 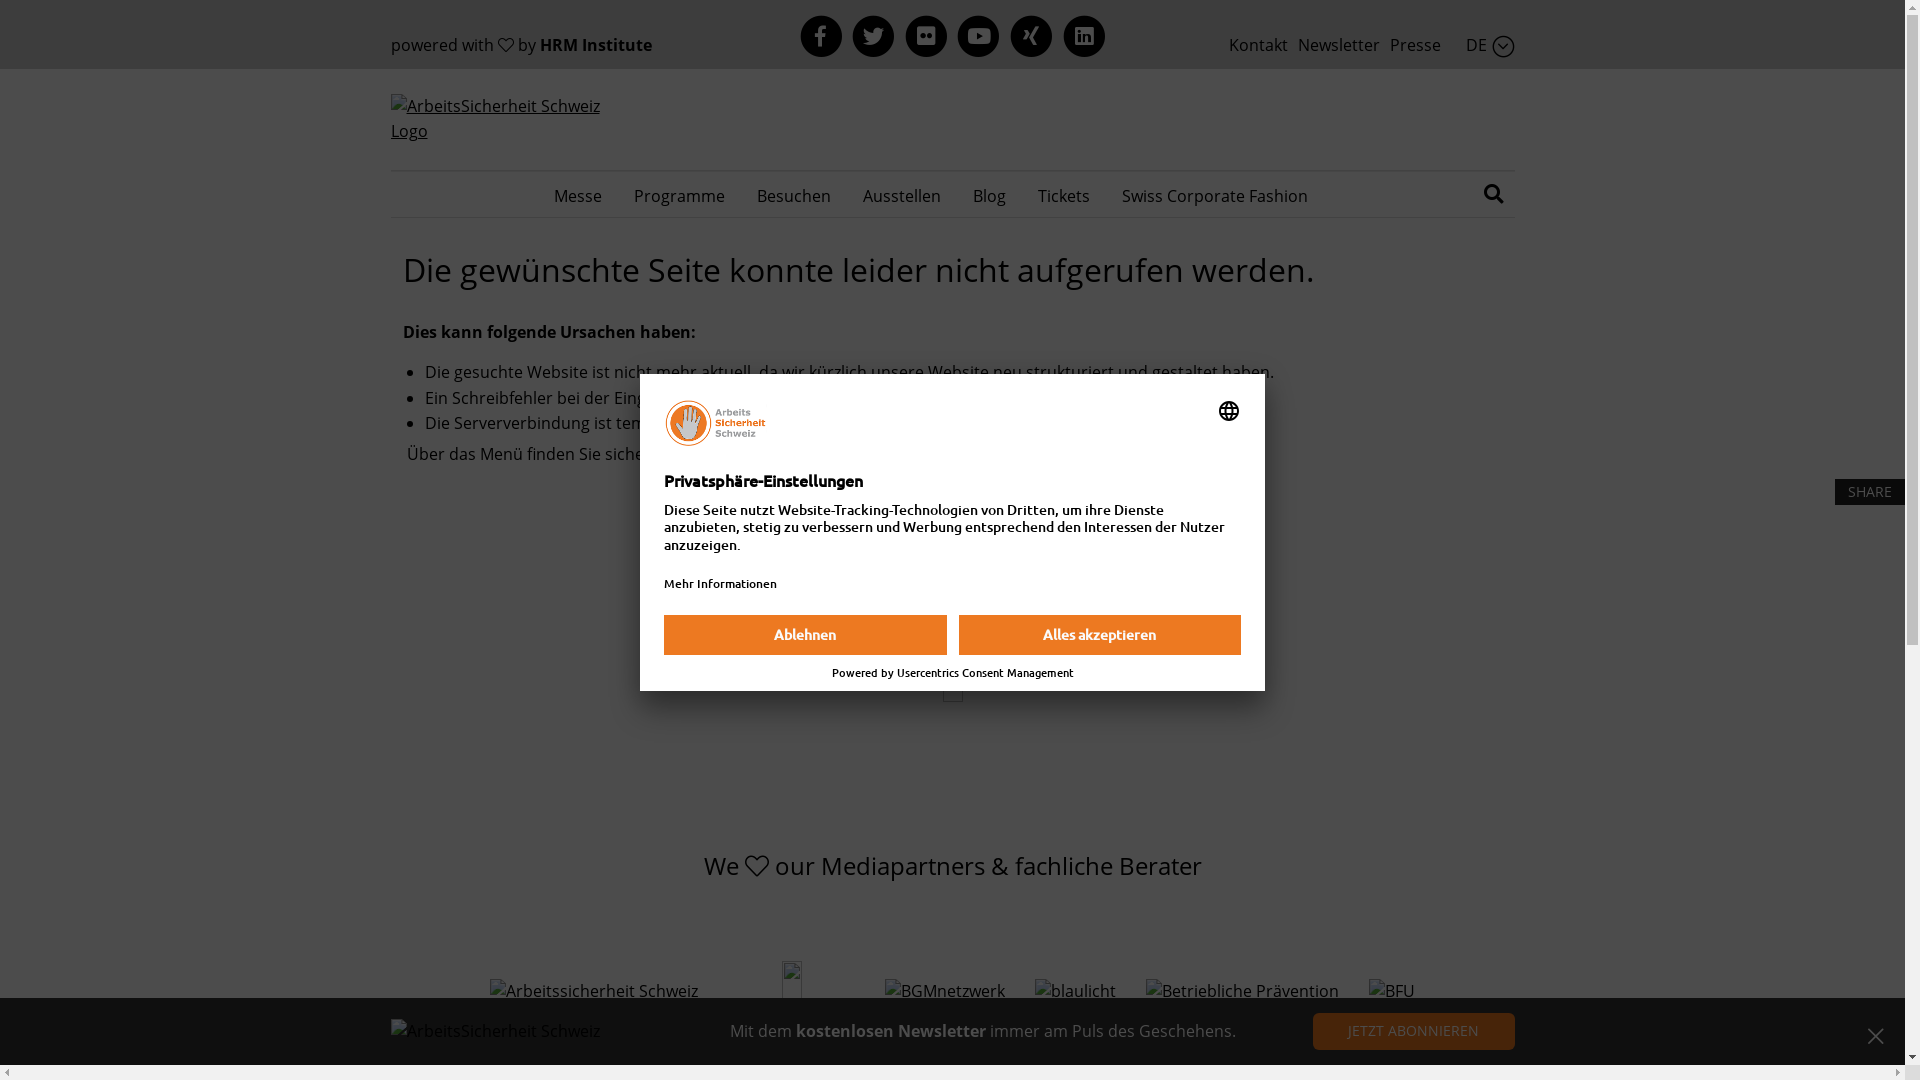 What do you see at coordinates (794, 195) in the screenshot?
I see `Besuchen` at bounding box center [794, 195].